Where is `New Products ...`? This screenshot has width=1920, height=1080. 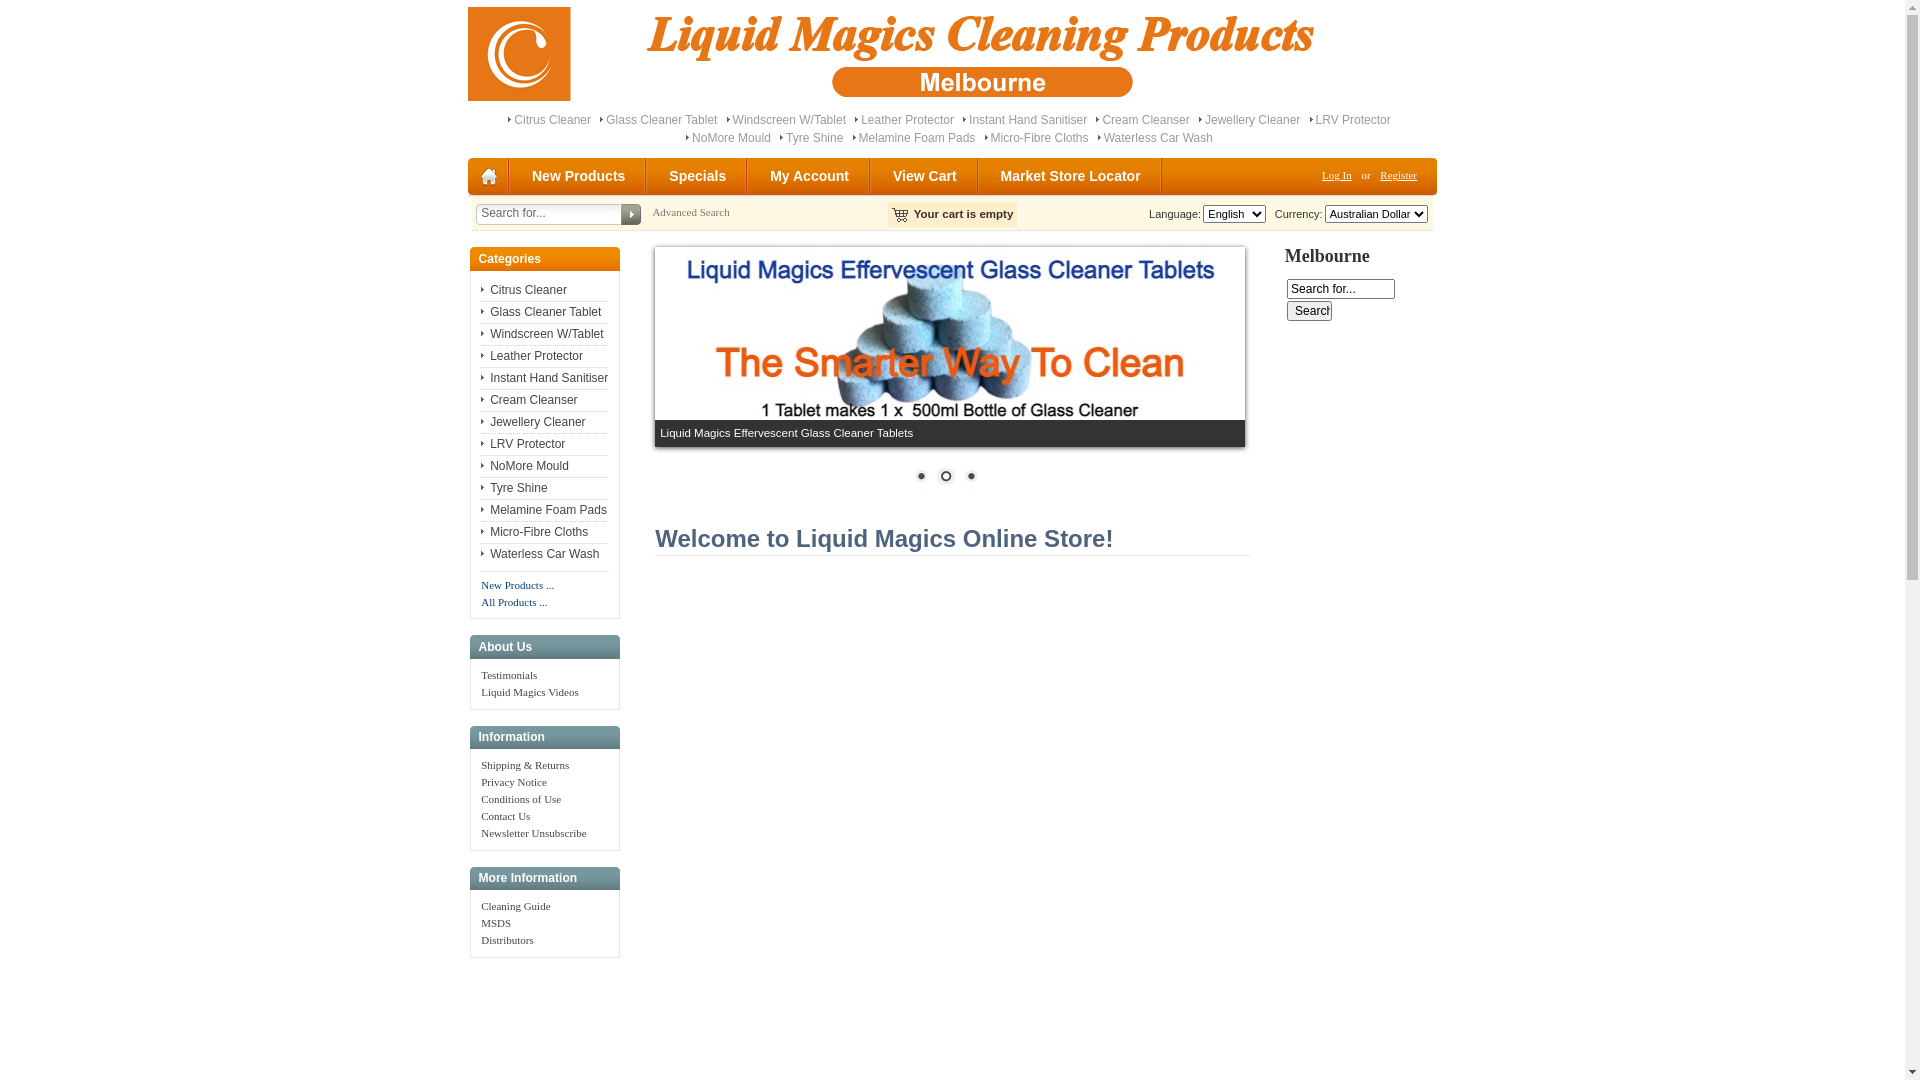 New Products ... is located at coordinates (518, 585).